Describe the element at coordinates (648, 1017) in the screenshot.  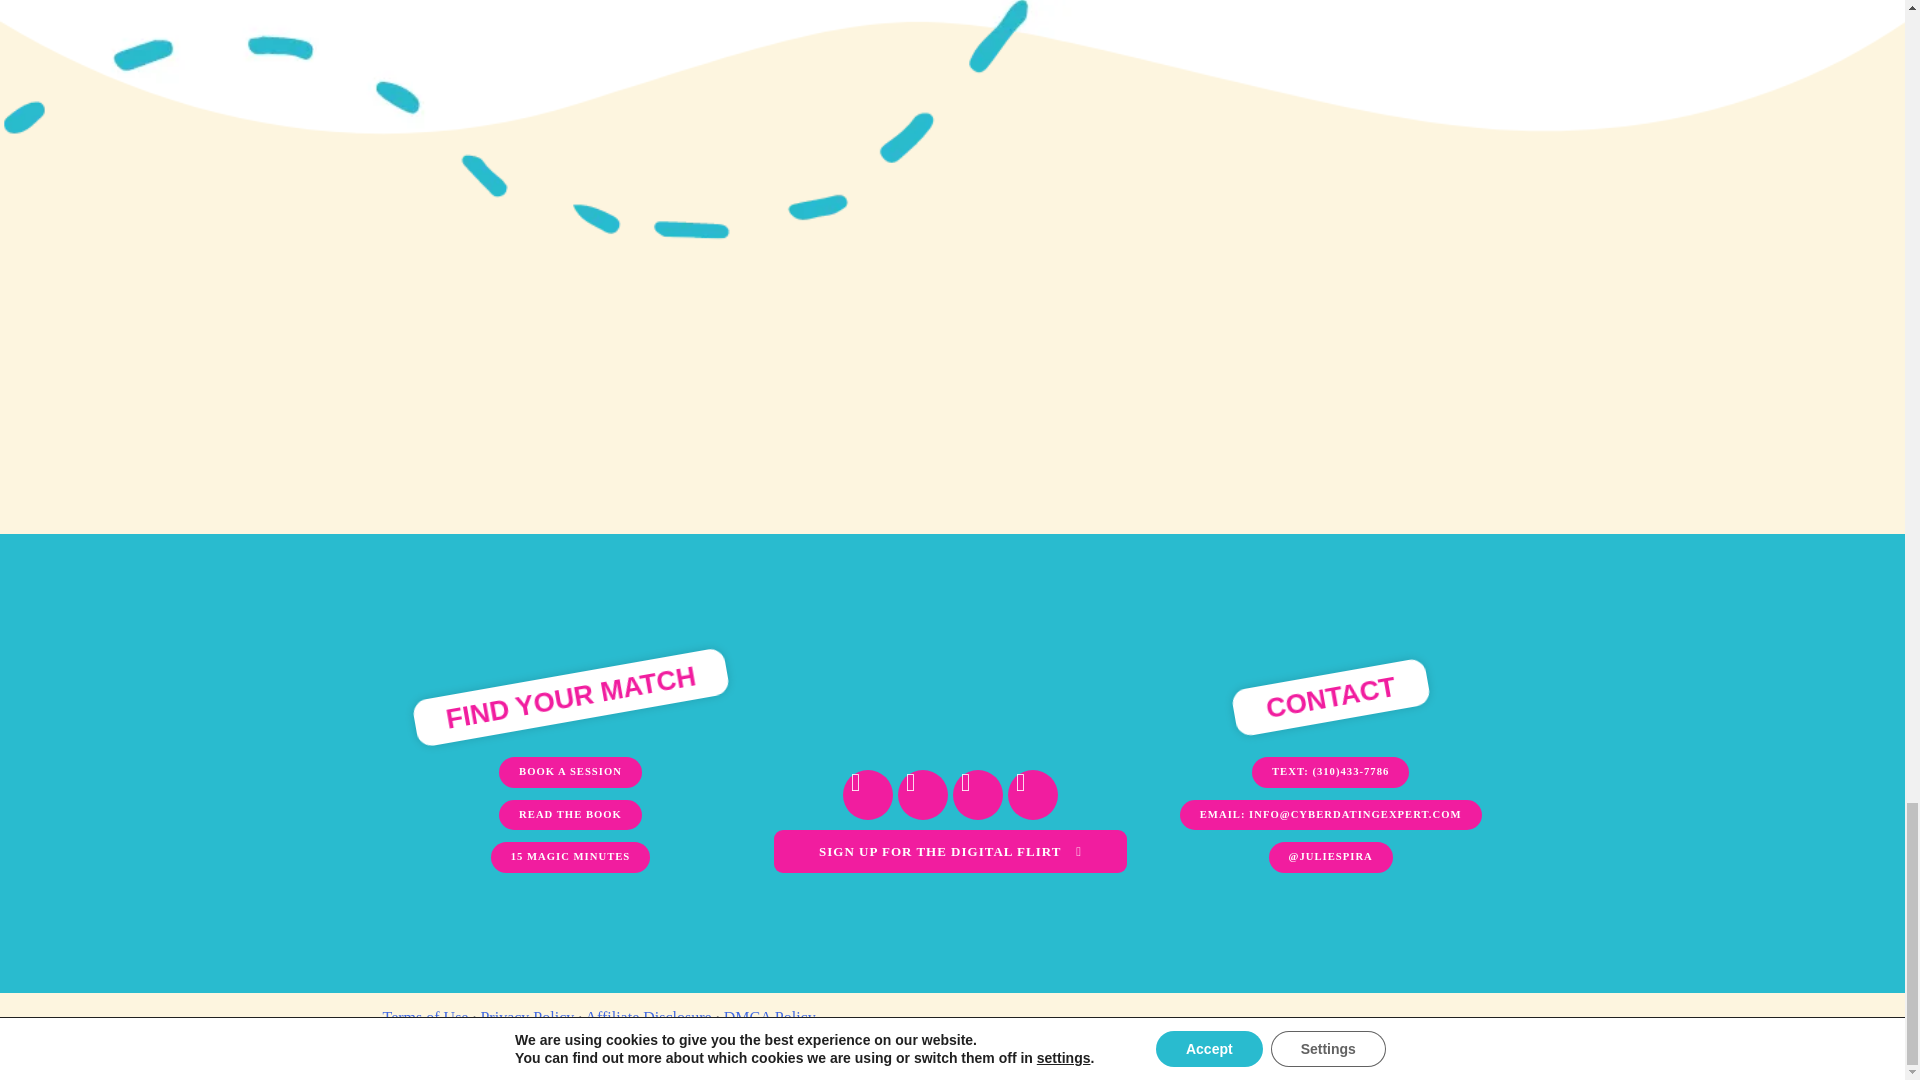
I see `Affiliate Disclosure` at that location.